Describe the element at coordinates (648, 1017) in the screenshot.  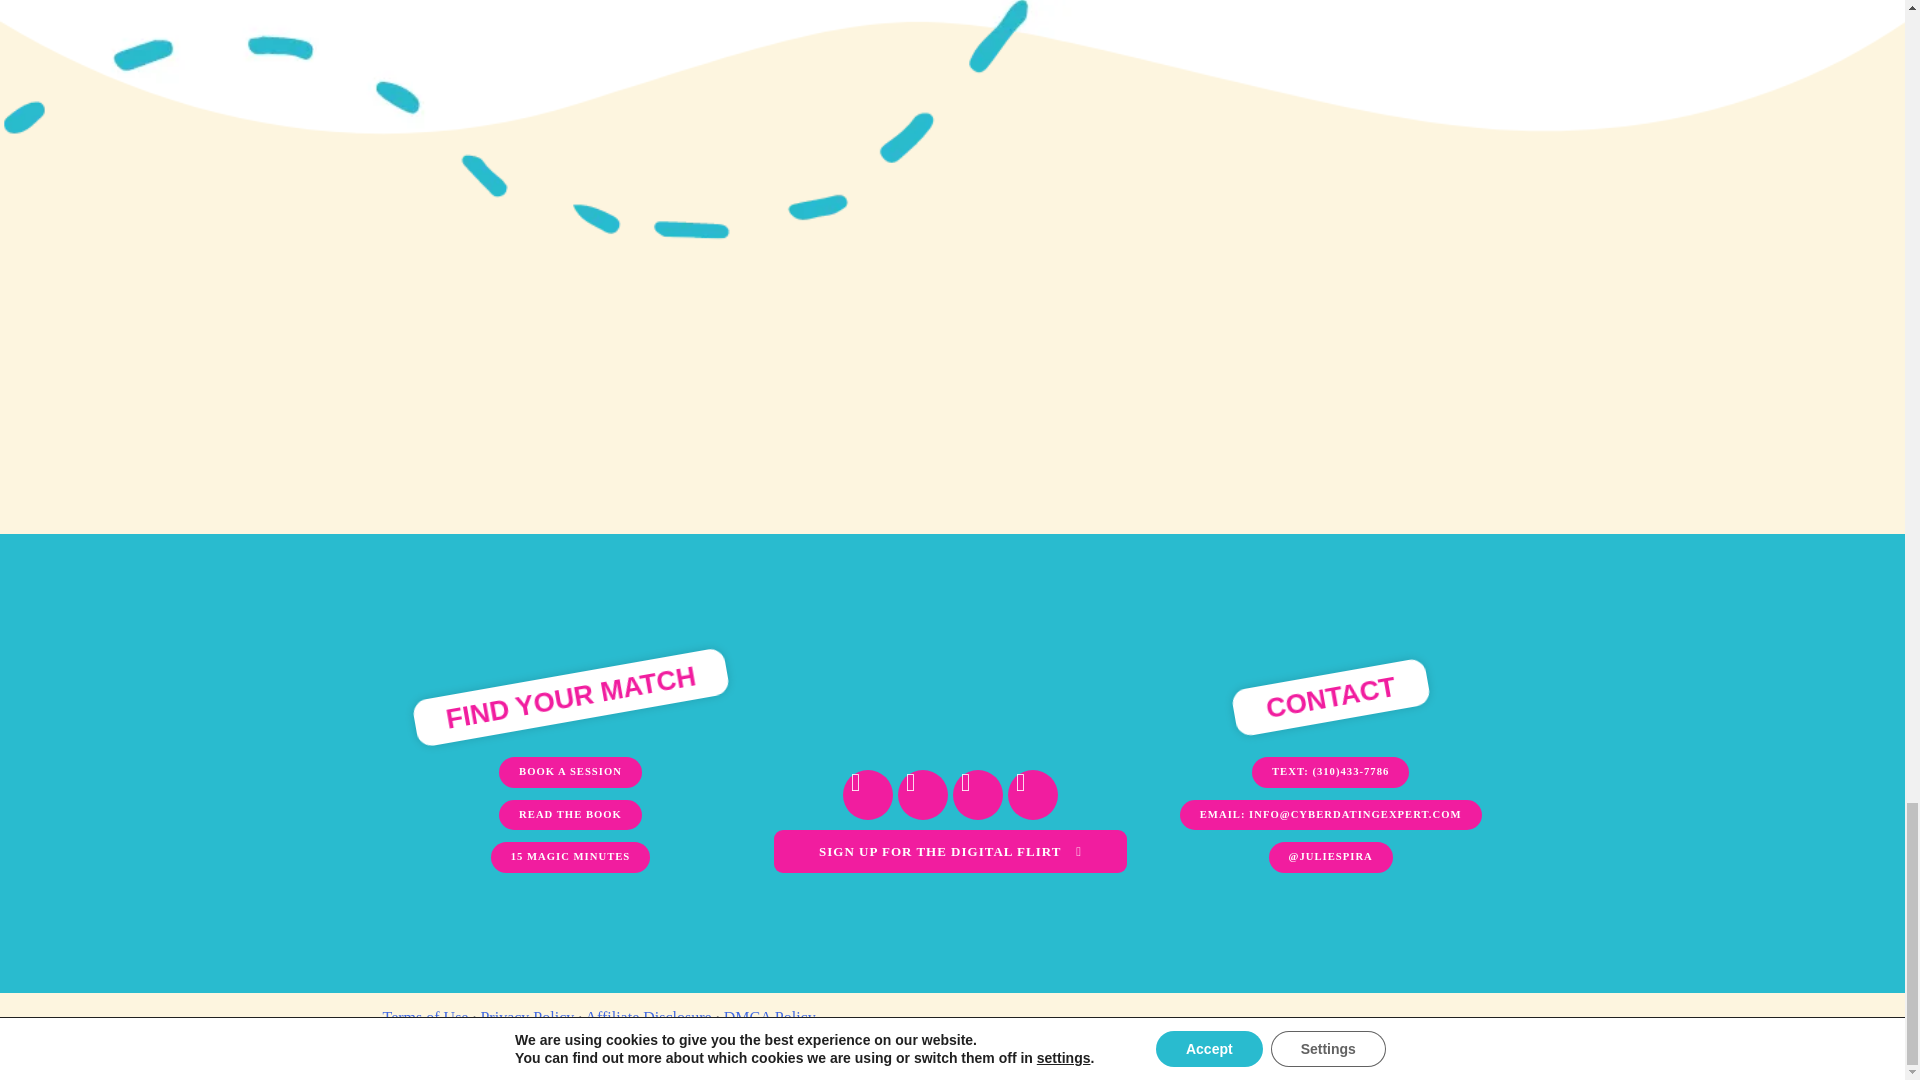
I see `Affiliate Disclosure` at that location.